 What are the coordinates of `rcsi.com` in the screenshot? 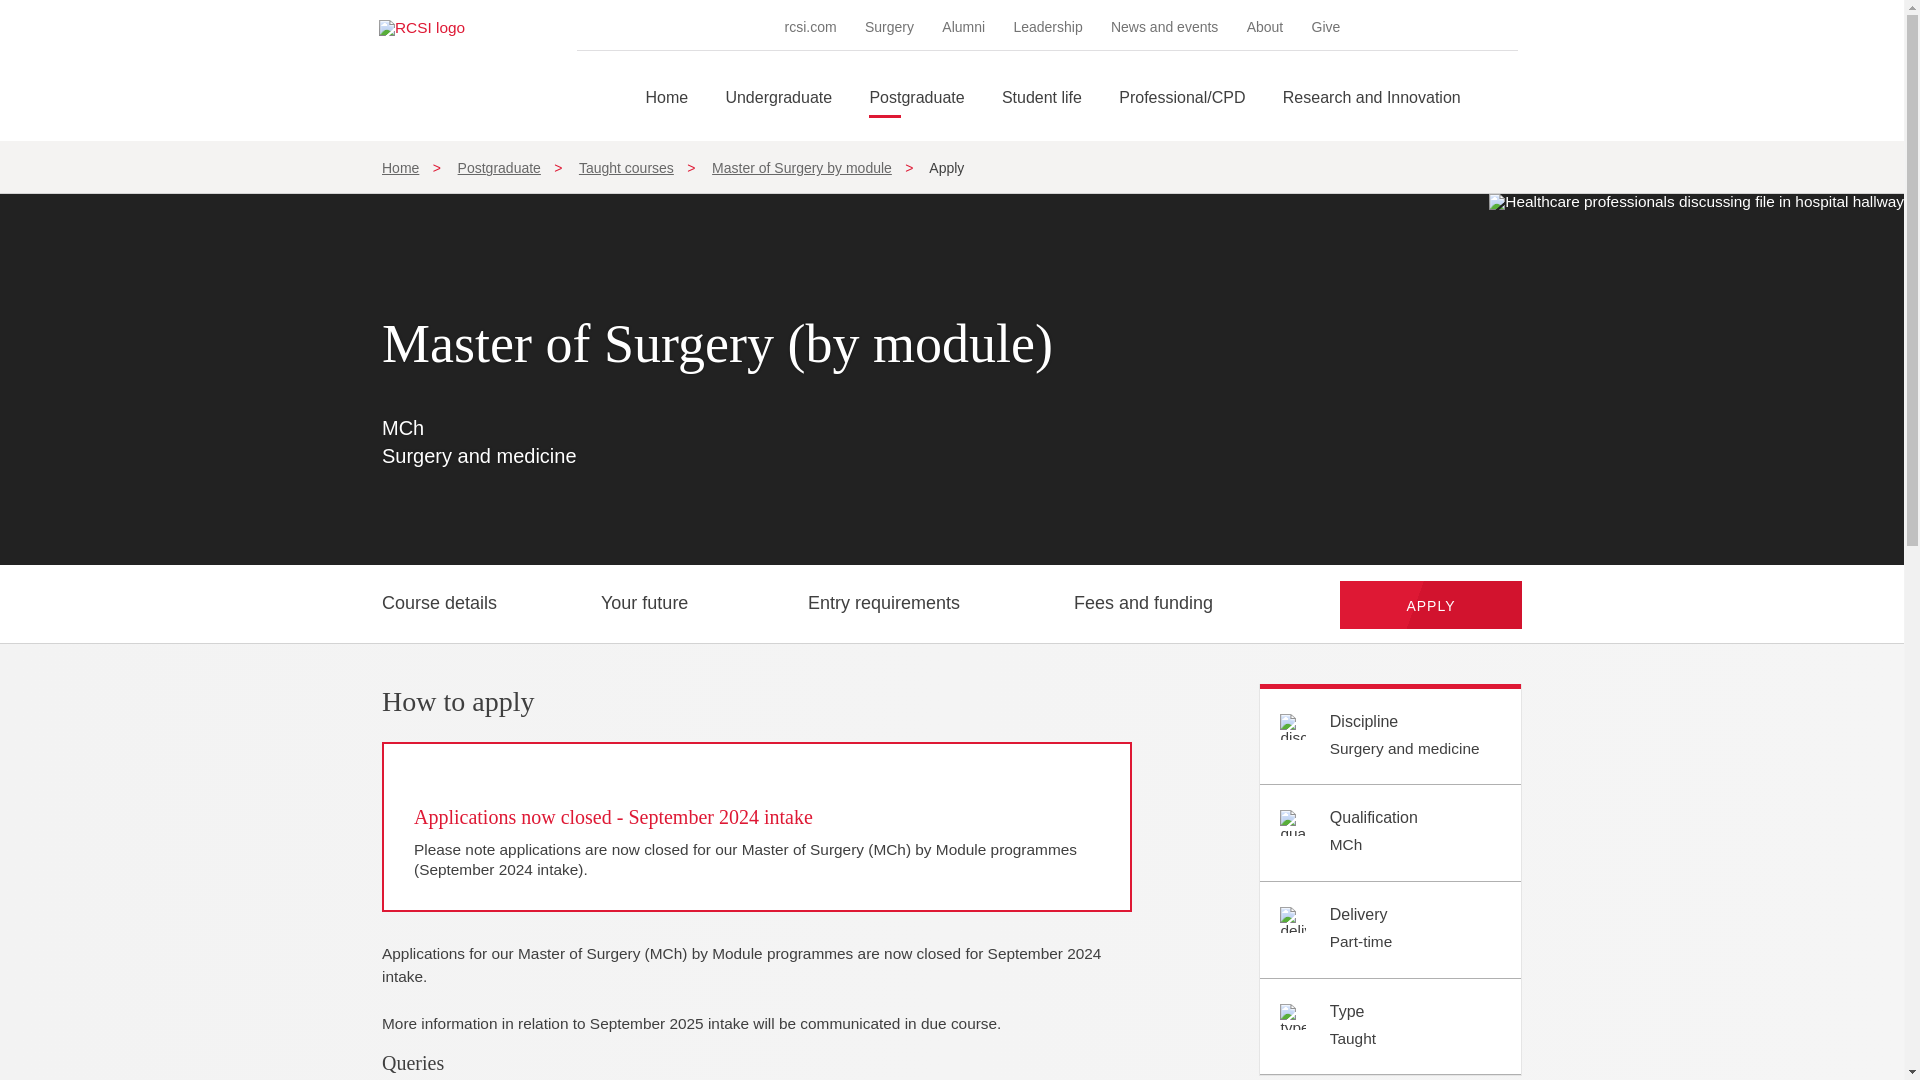 It's located at (811, 26).